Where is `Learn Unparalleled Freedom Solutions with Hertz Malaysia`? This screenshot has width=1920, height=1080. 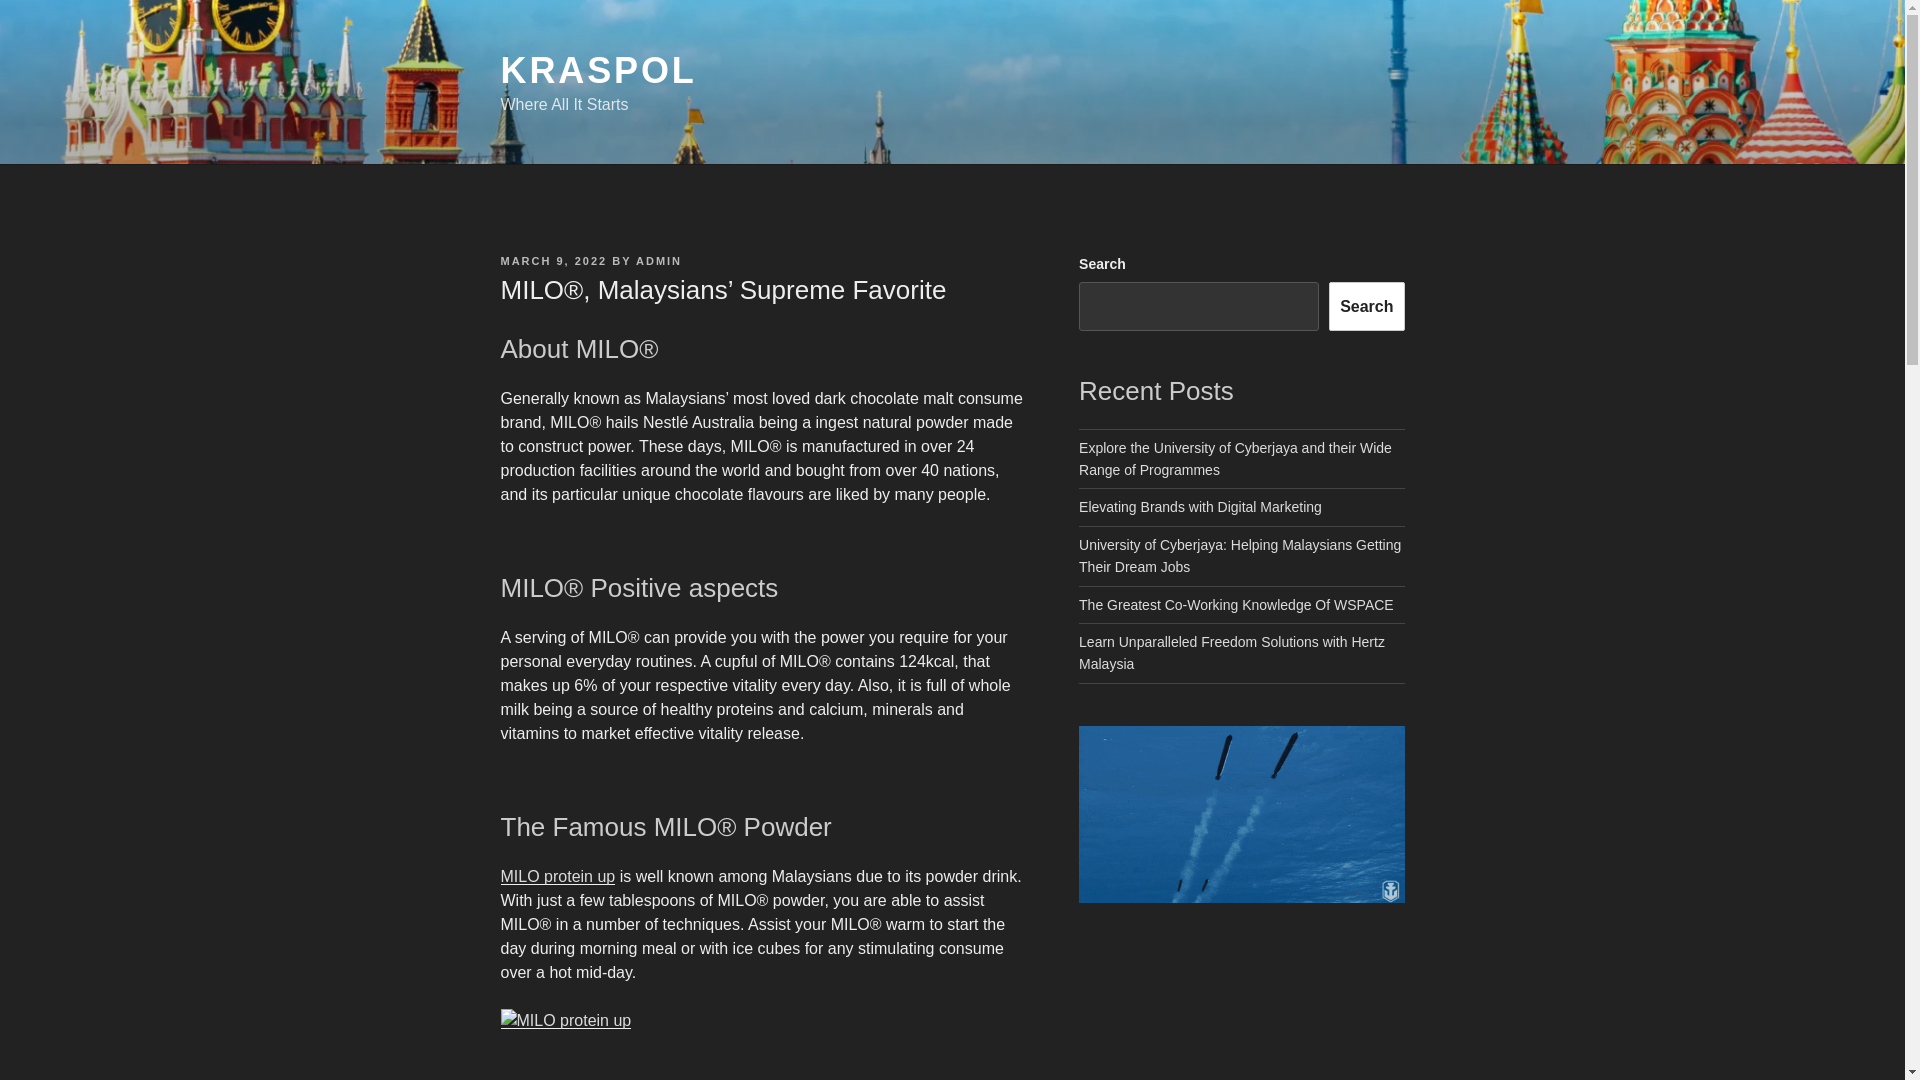 Learn Unparalleled Freedom Solutions with Hertz Malaysia is located at coordinates (1232, 652).